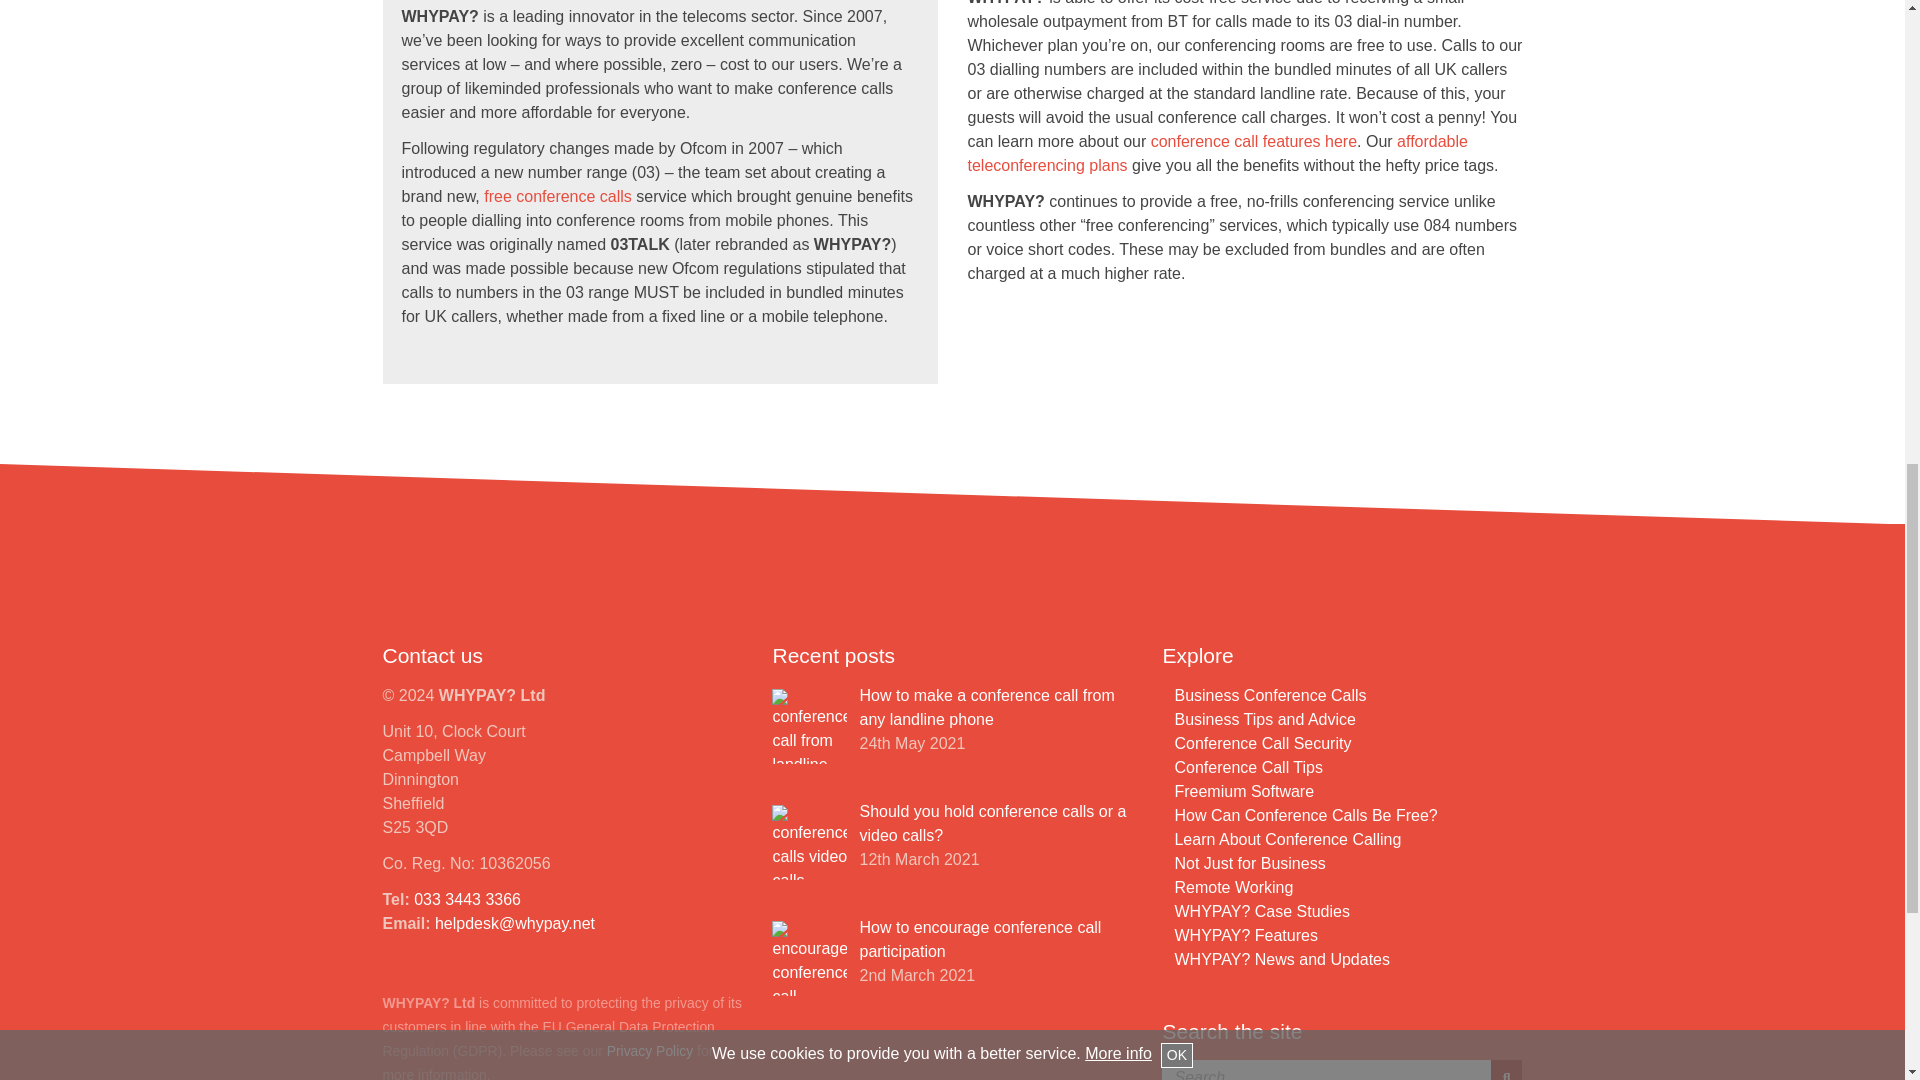  What do you see at coordinates (1248, 863) in the screenshot?
I see `Not Just for Business` at bounding box center [1248, 863].